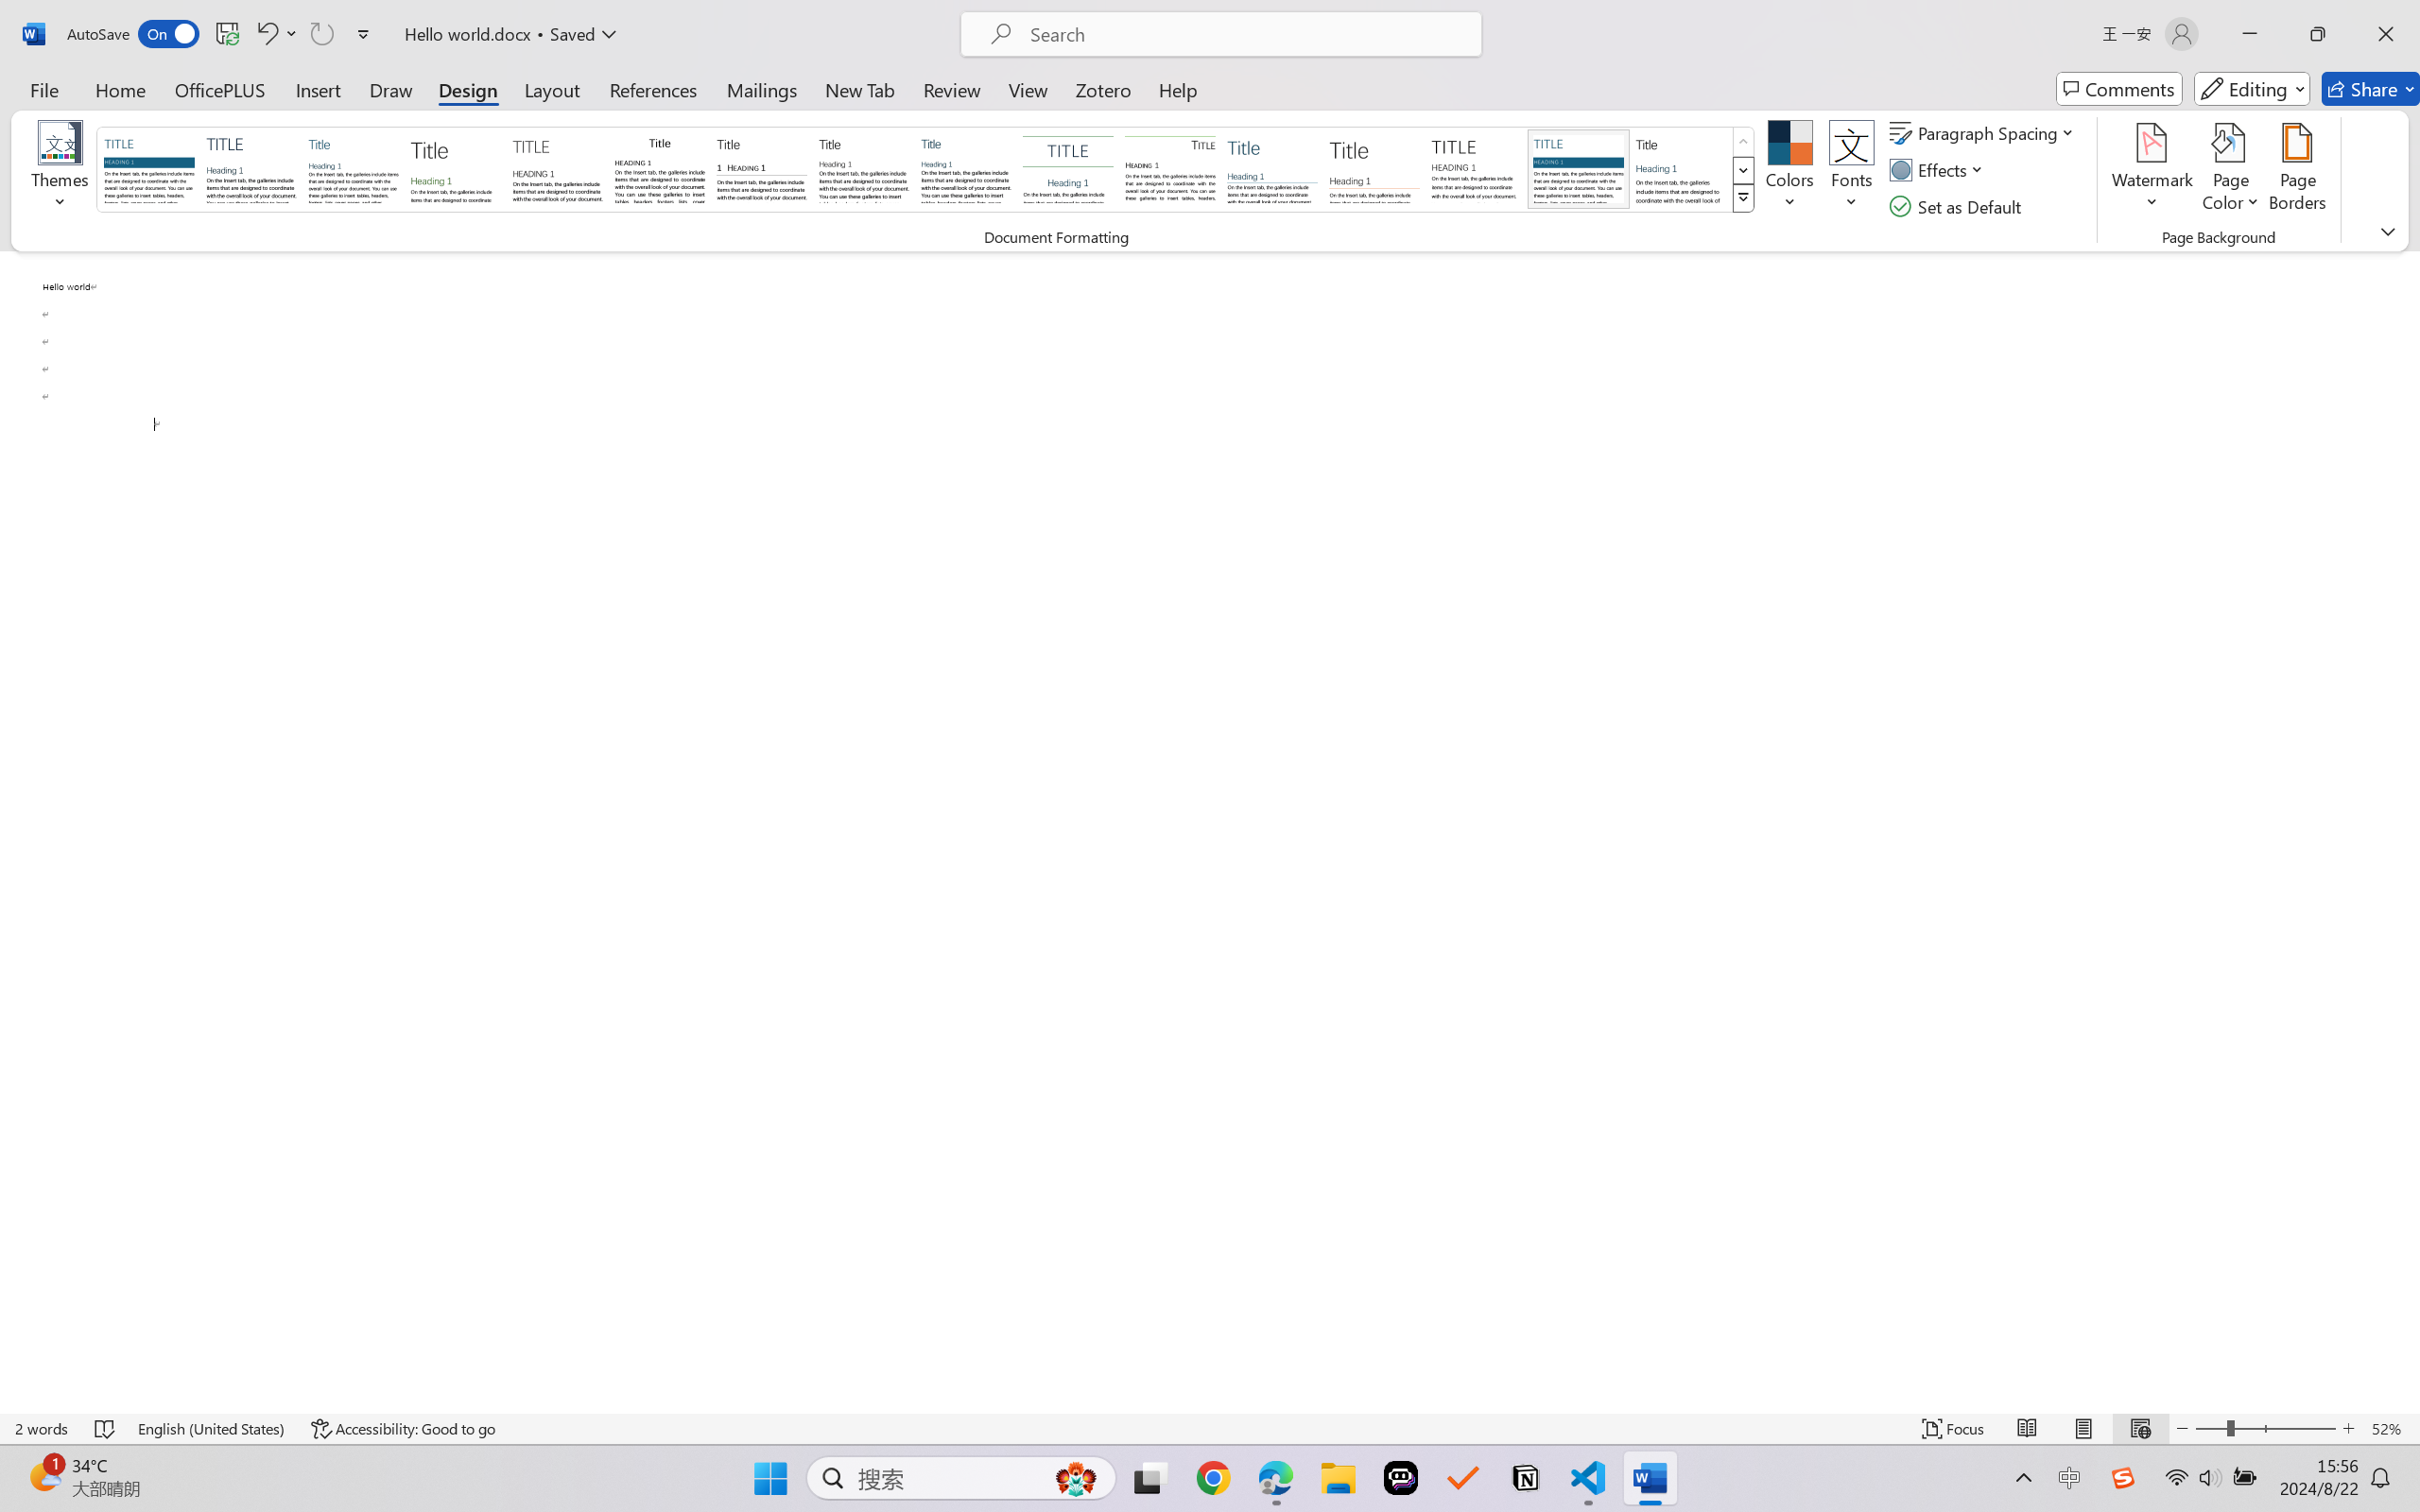 Image resolution: width=2420 pixels, height=1512 pixels. What do you see at coordinates (1577, 168) in the screenshot?
I see `Shaded` at bounding box center [1577, 168].